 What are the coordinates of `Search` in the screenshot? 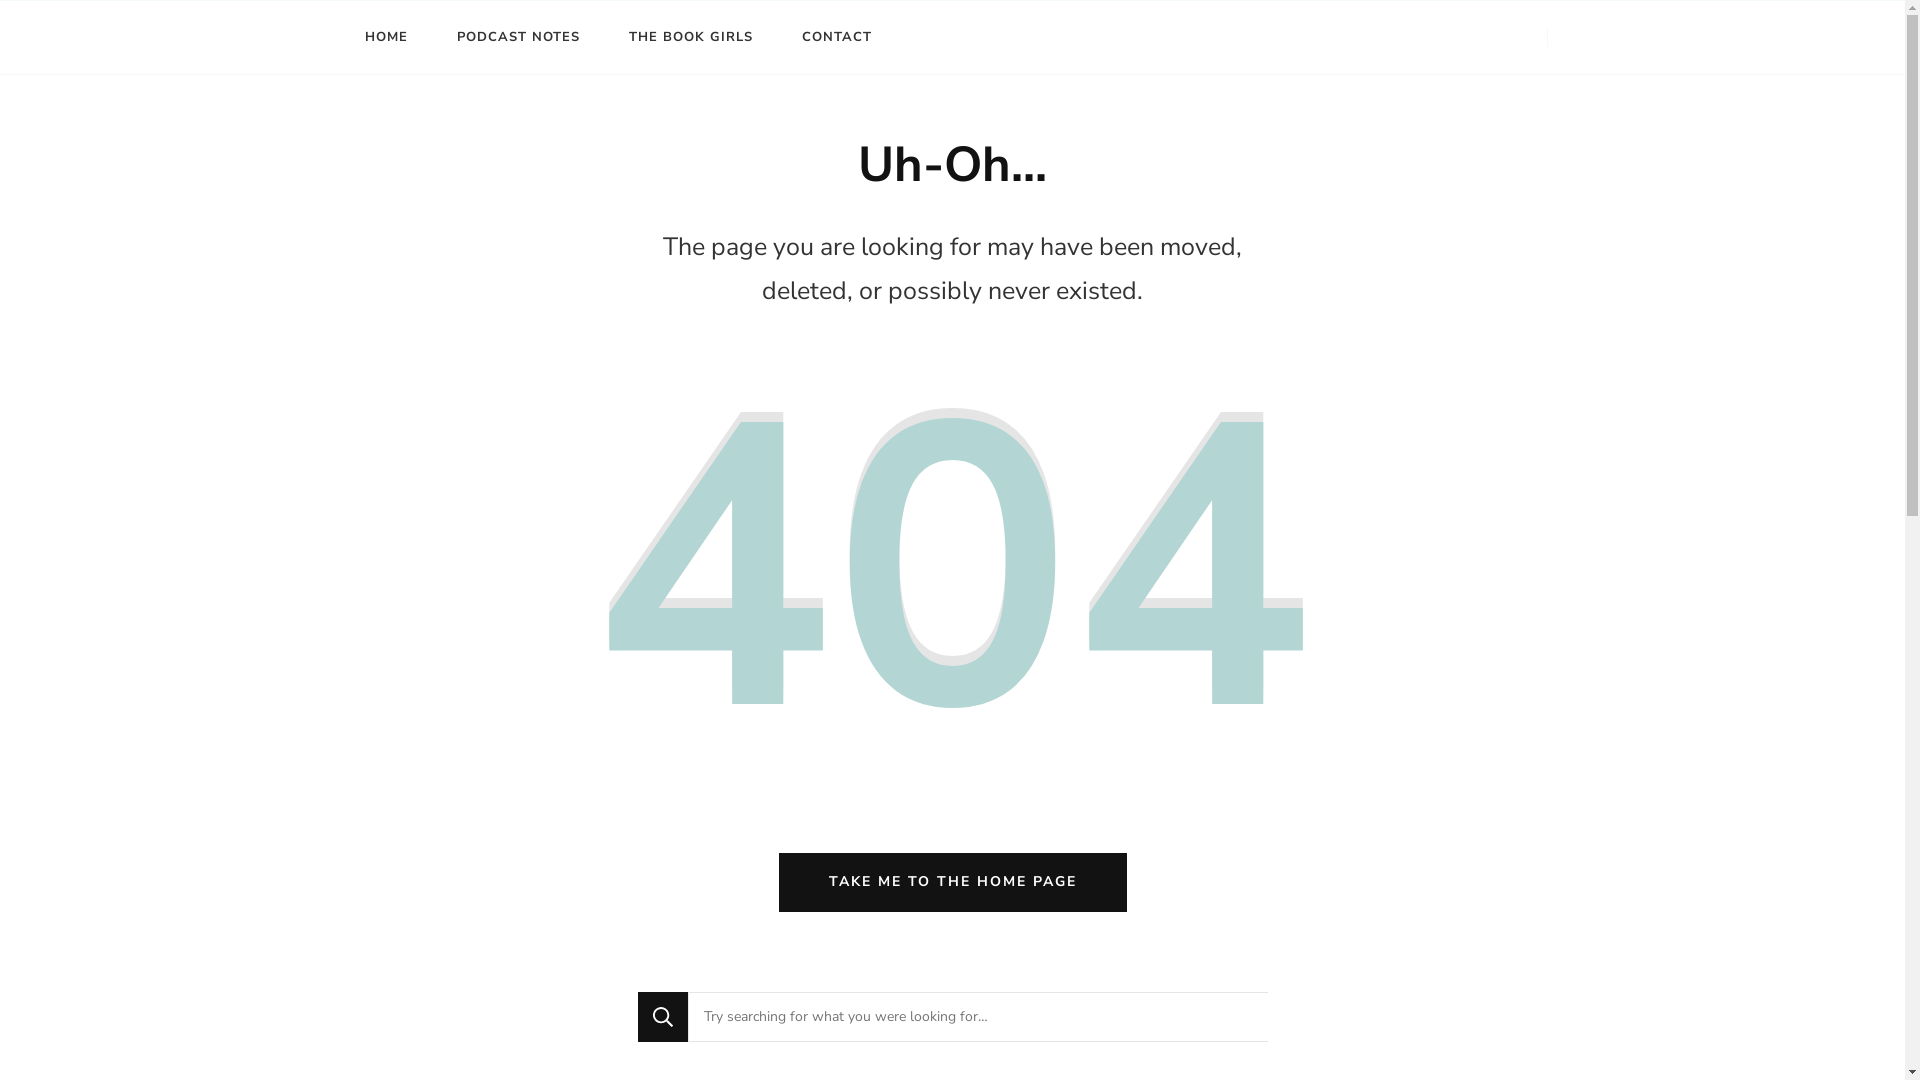 It's located at (663, 1017).